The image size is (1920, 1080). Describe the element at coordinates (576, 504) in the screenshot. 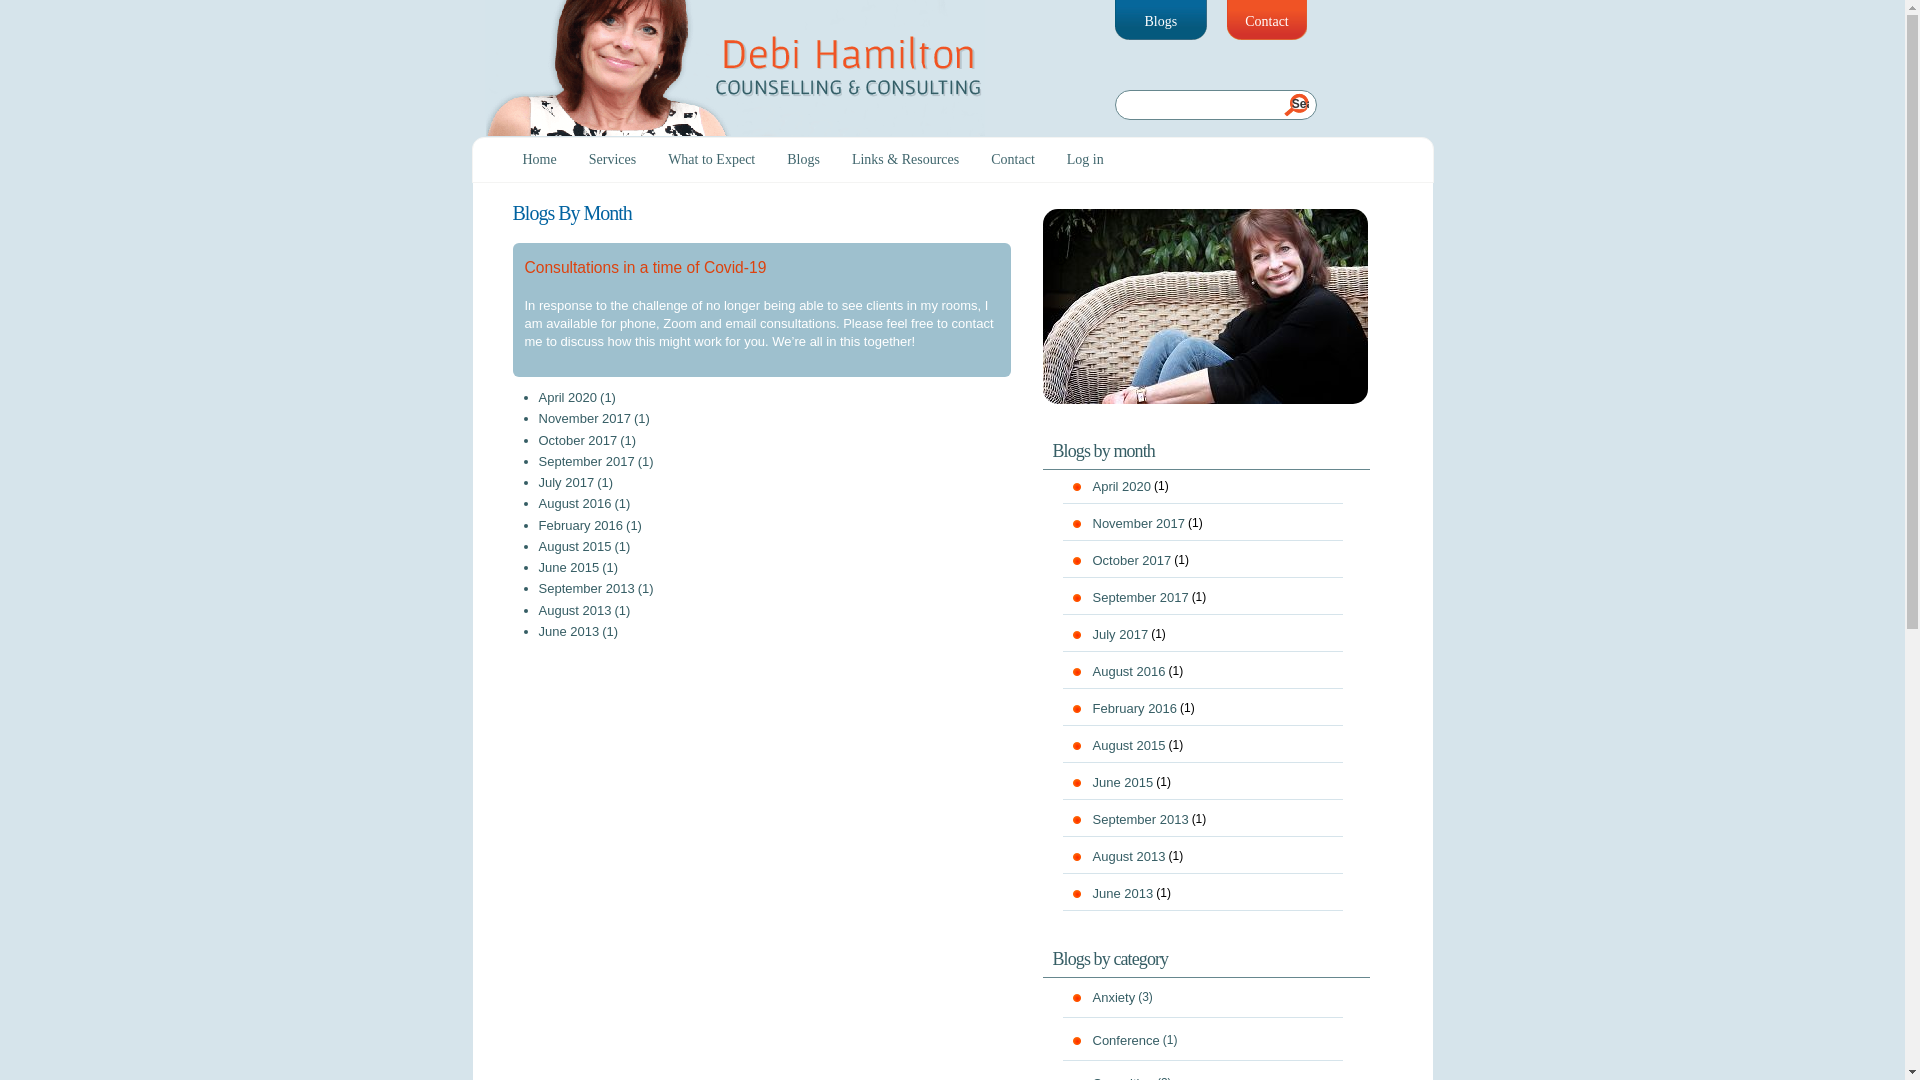

I see `August 2016` at that location.